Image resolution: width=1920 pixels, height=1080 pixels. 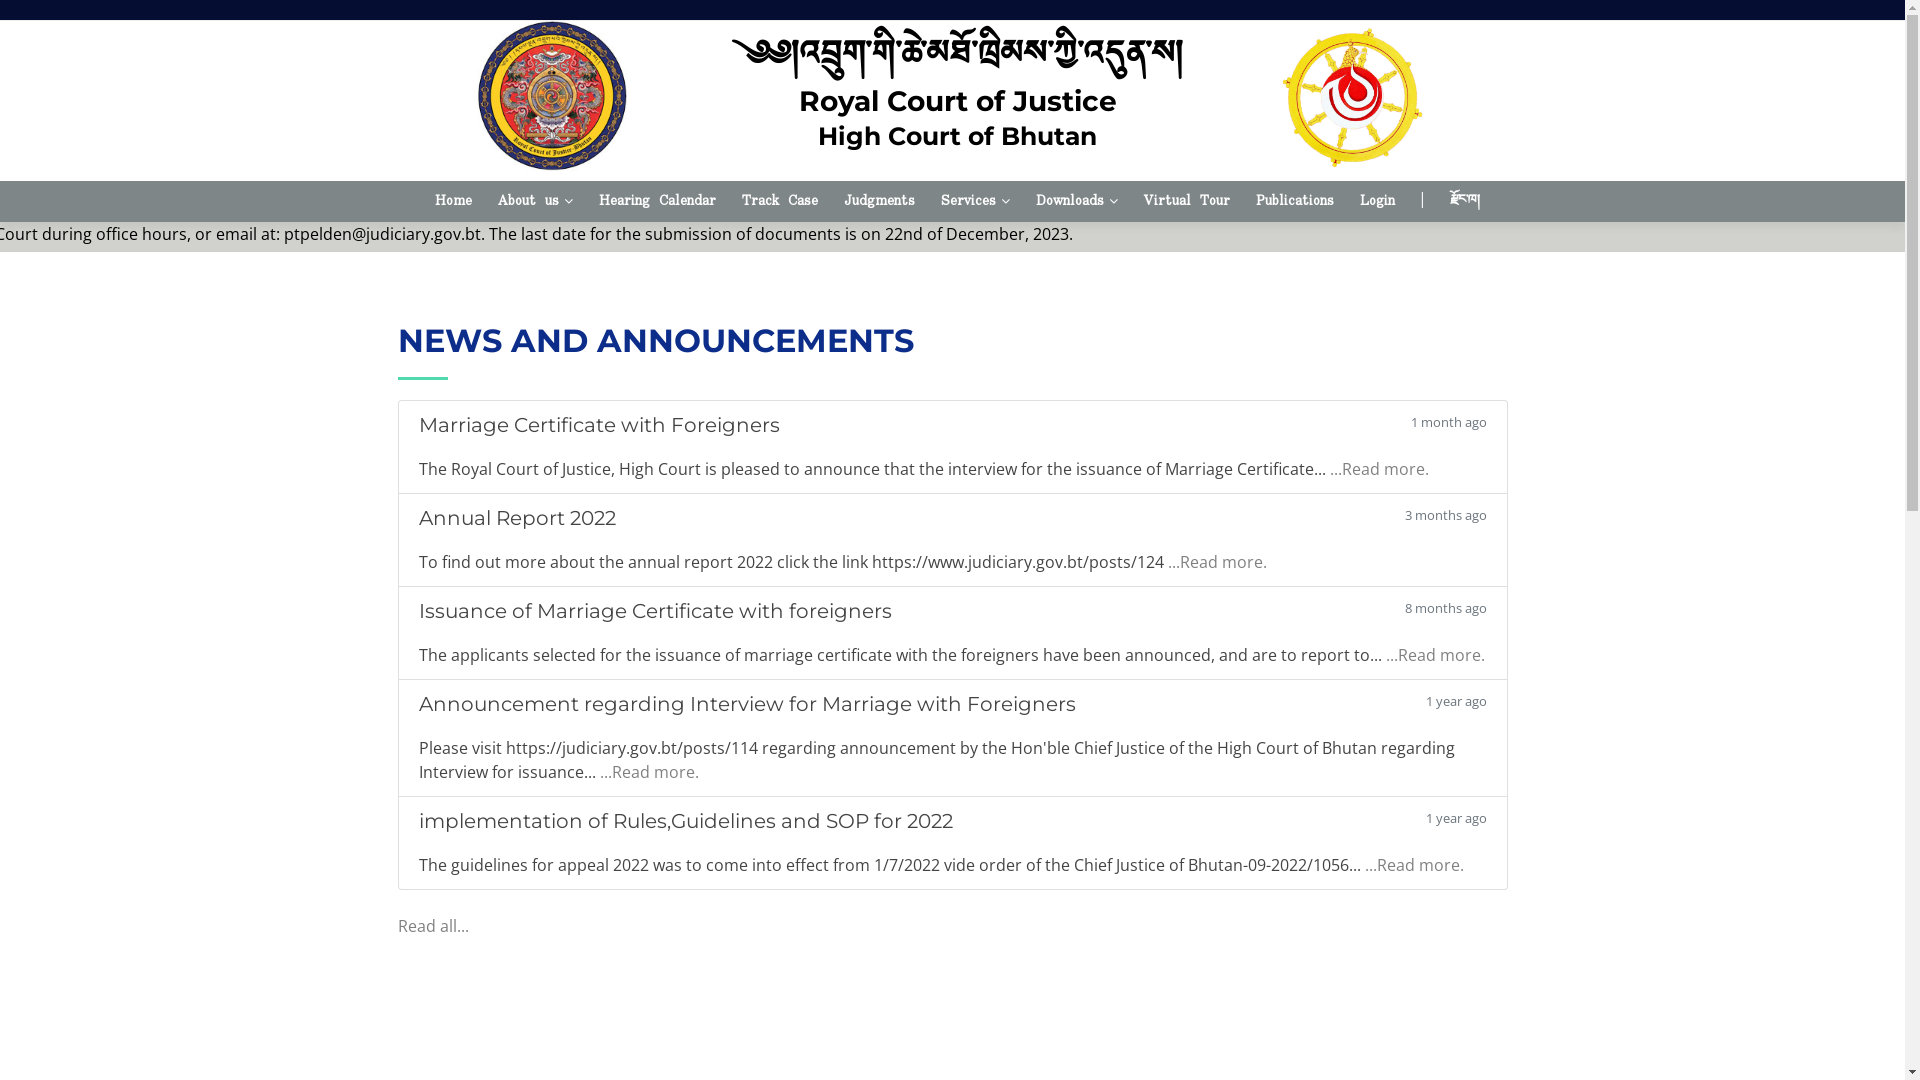 I want to click on ...Read more., so click(x=1218, y=994).